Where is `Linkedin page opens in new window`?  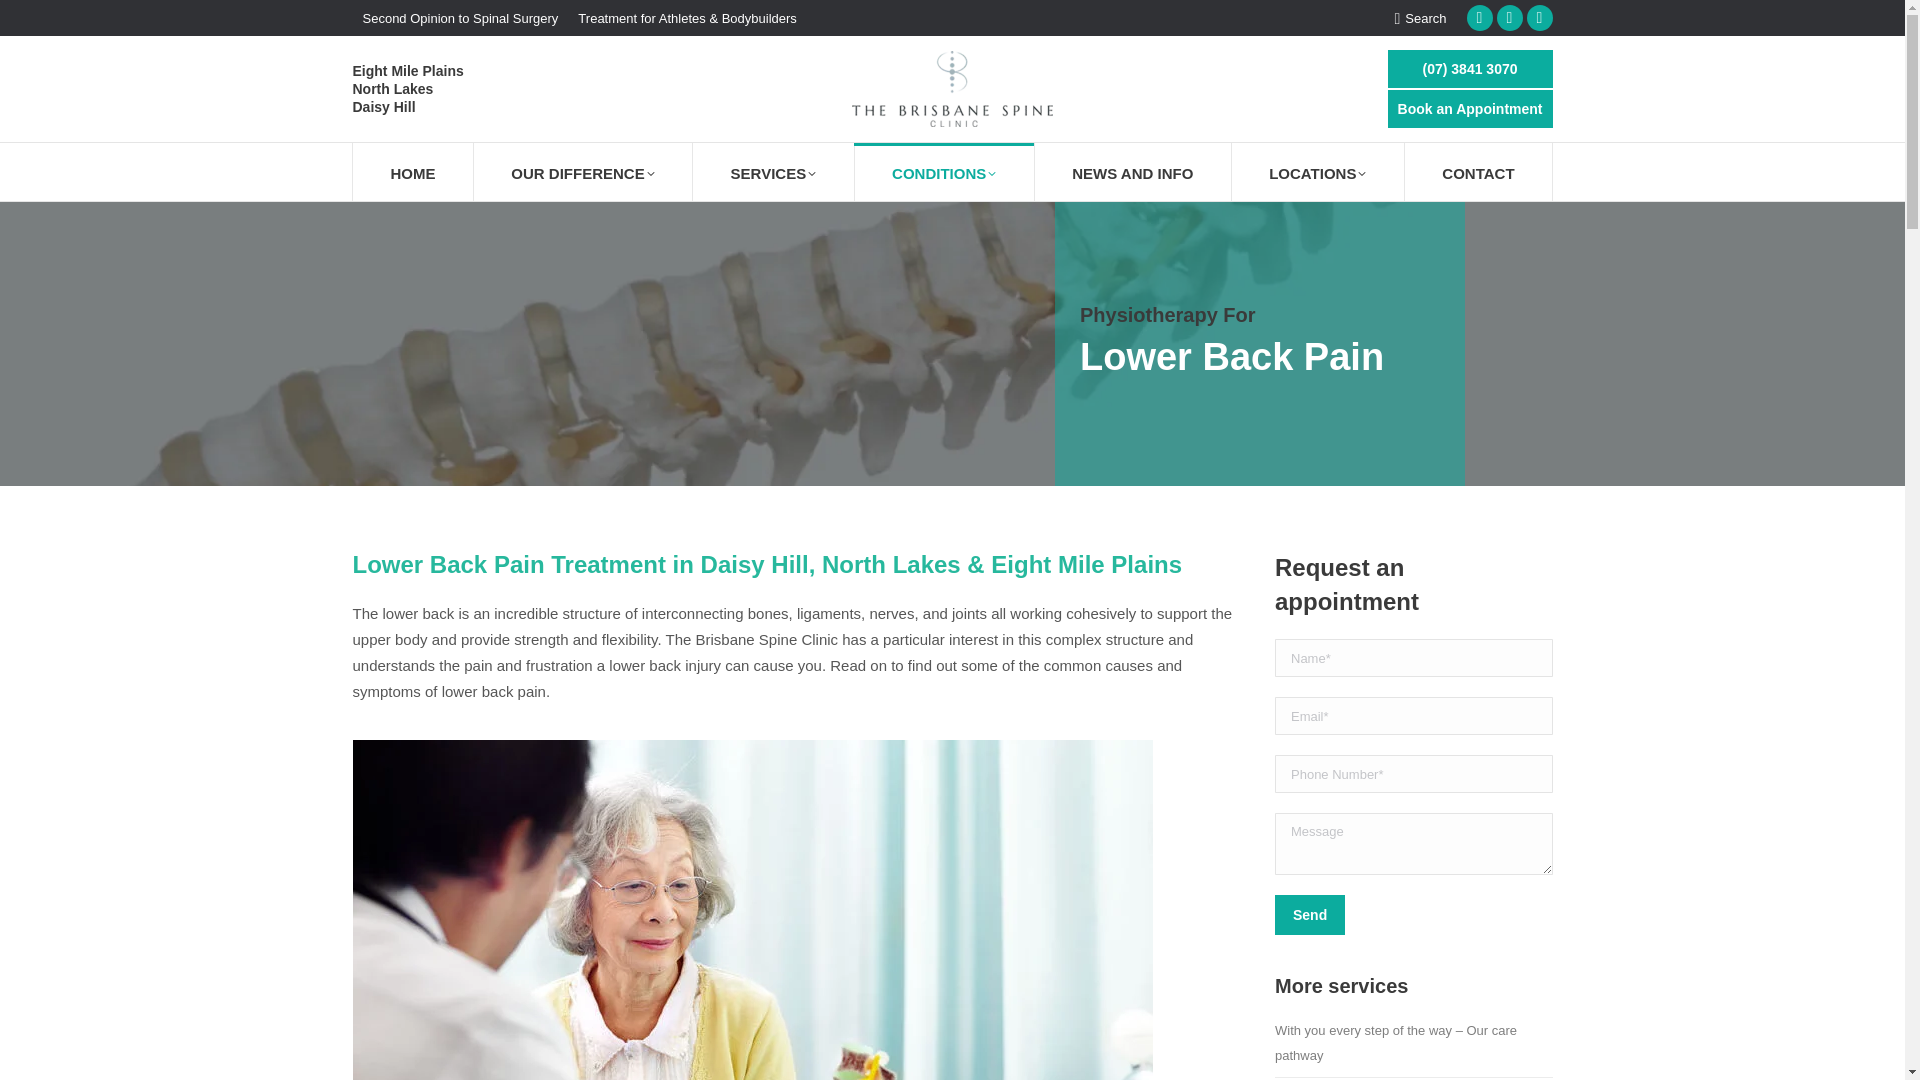
Linkedin page opens in new window is located at coordinates (1508, 18).